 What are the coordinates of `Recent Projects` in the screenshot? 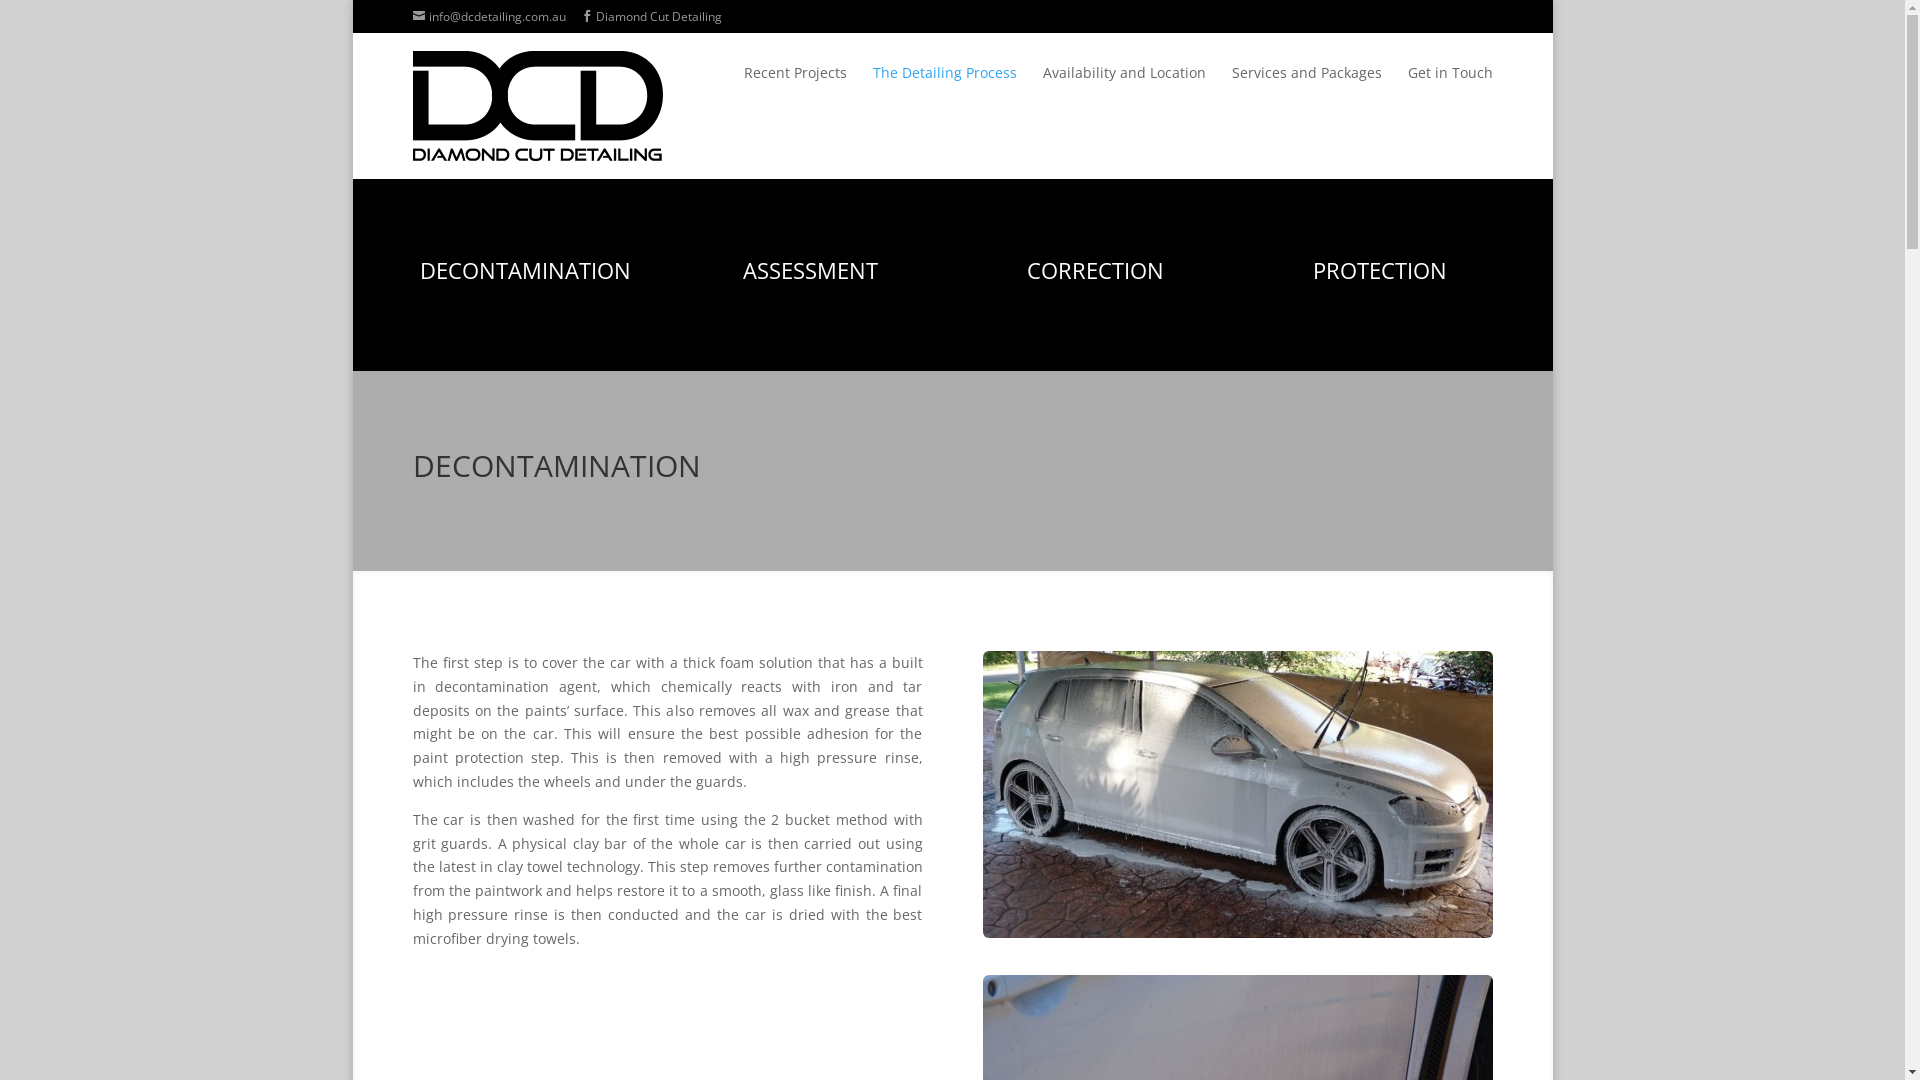 It's located at (796, 87).